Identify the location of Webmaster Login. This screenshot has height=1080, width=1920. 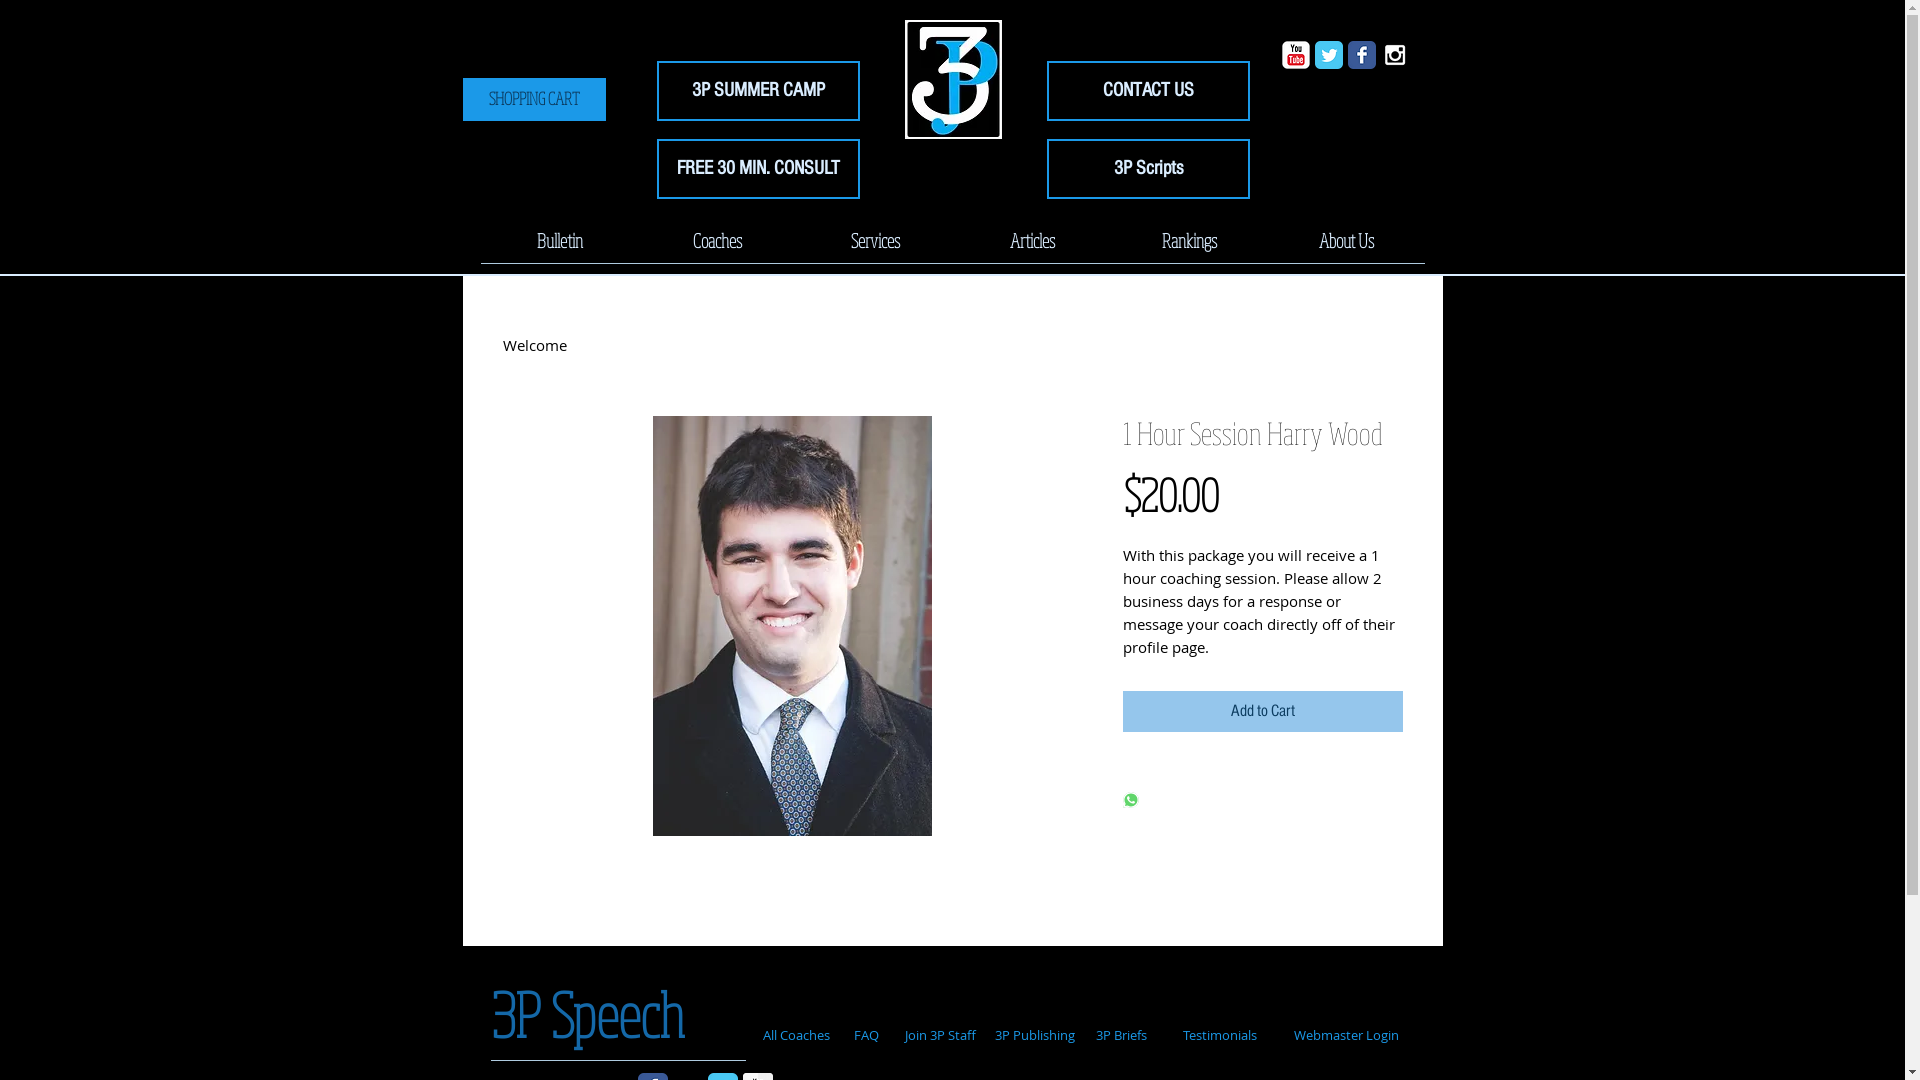
(1346, 1036).